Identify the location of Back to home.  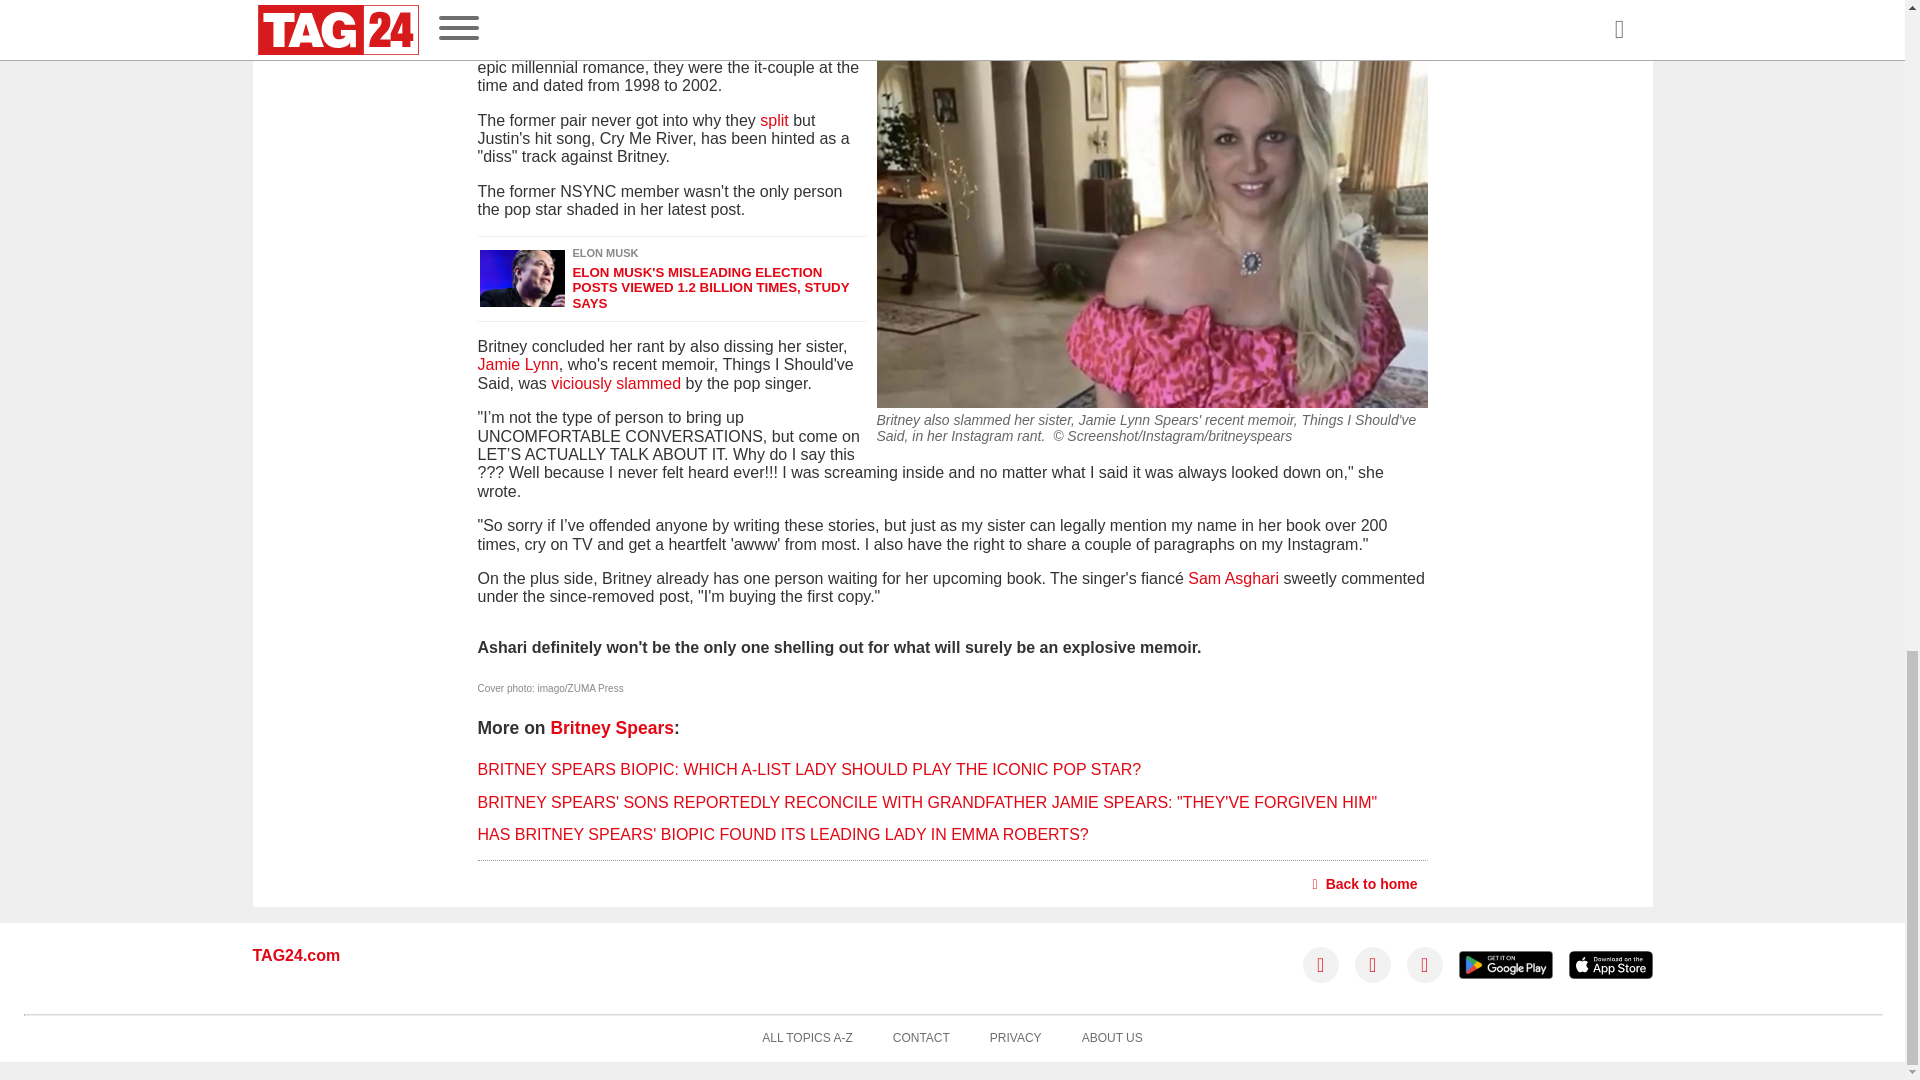
(1366, 884).